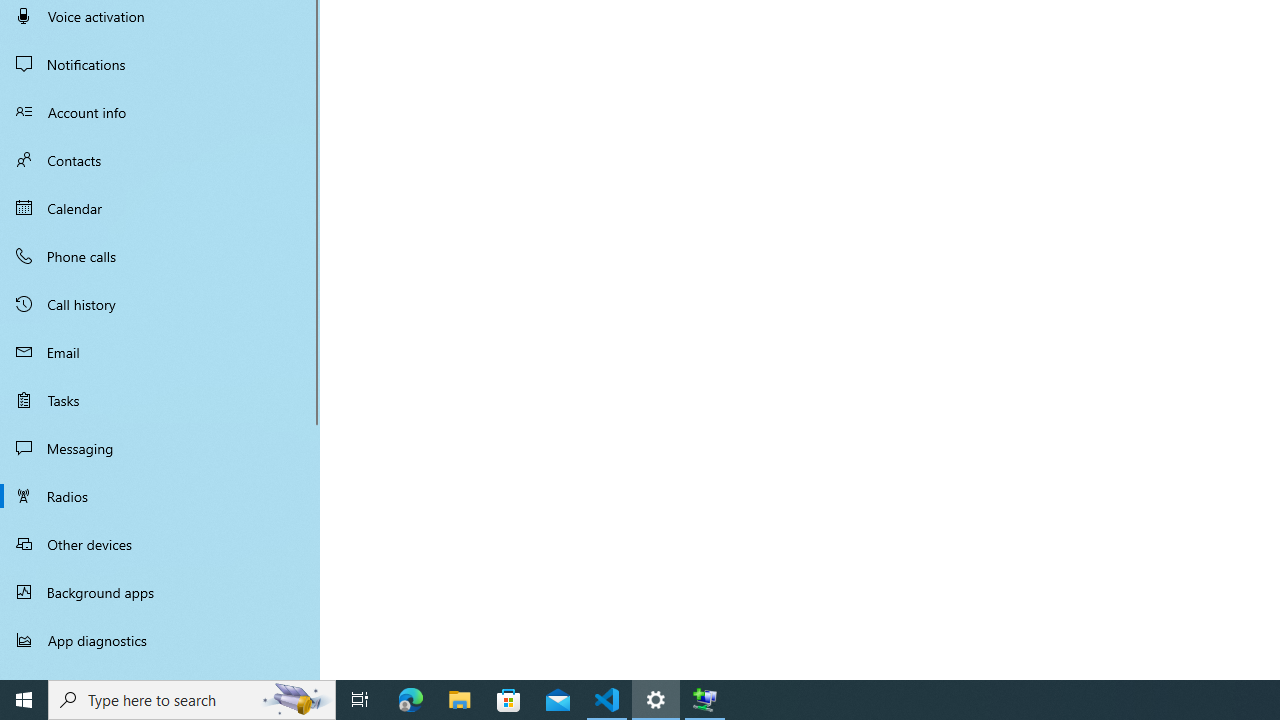 The height and width of the screenshot is (720, 1280). I want to click on Call history, so click(160, 304).